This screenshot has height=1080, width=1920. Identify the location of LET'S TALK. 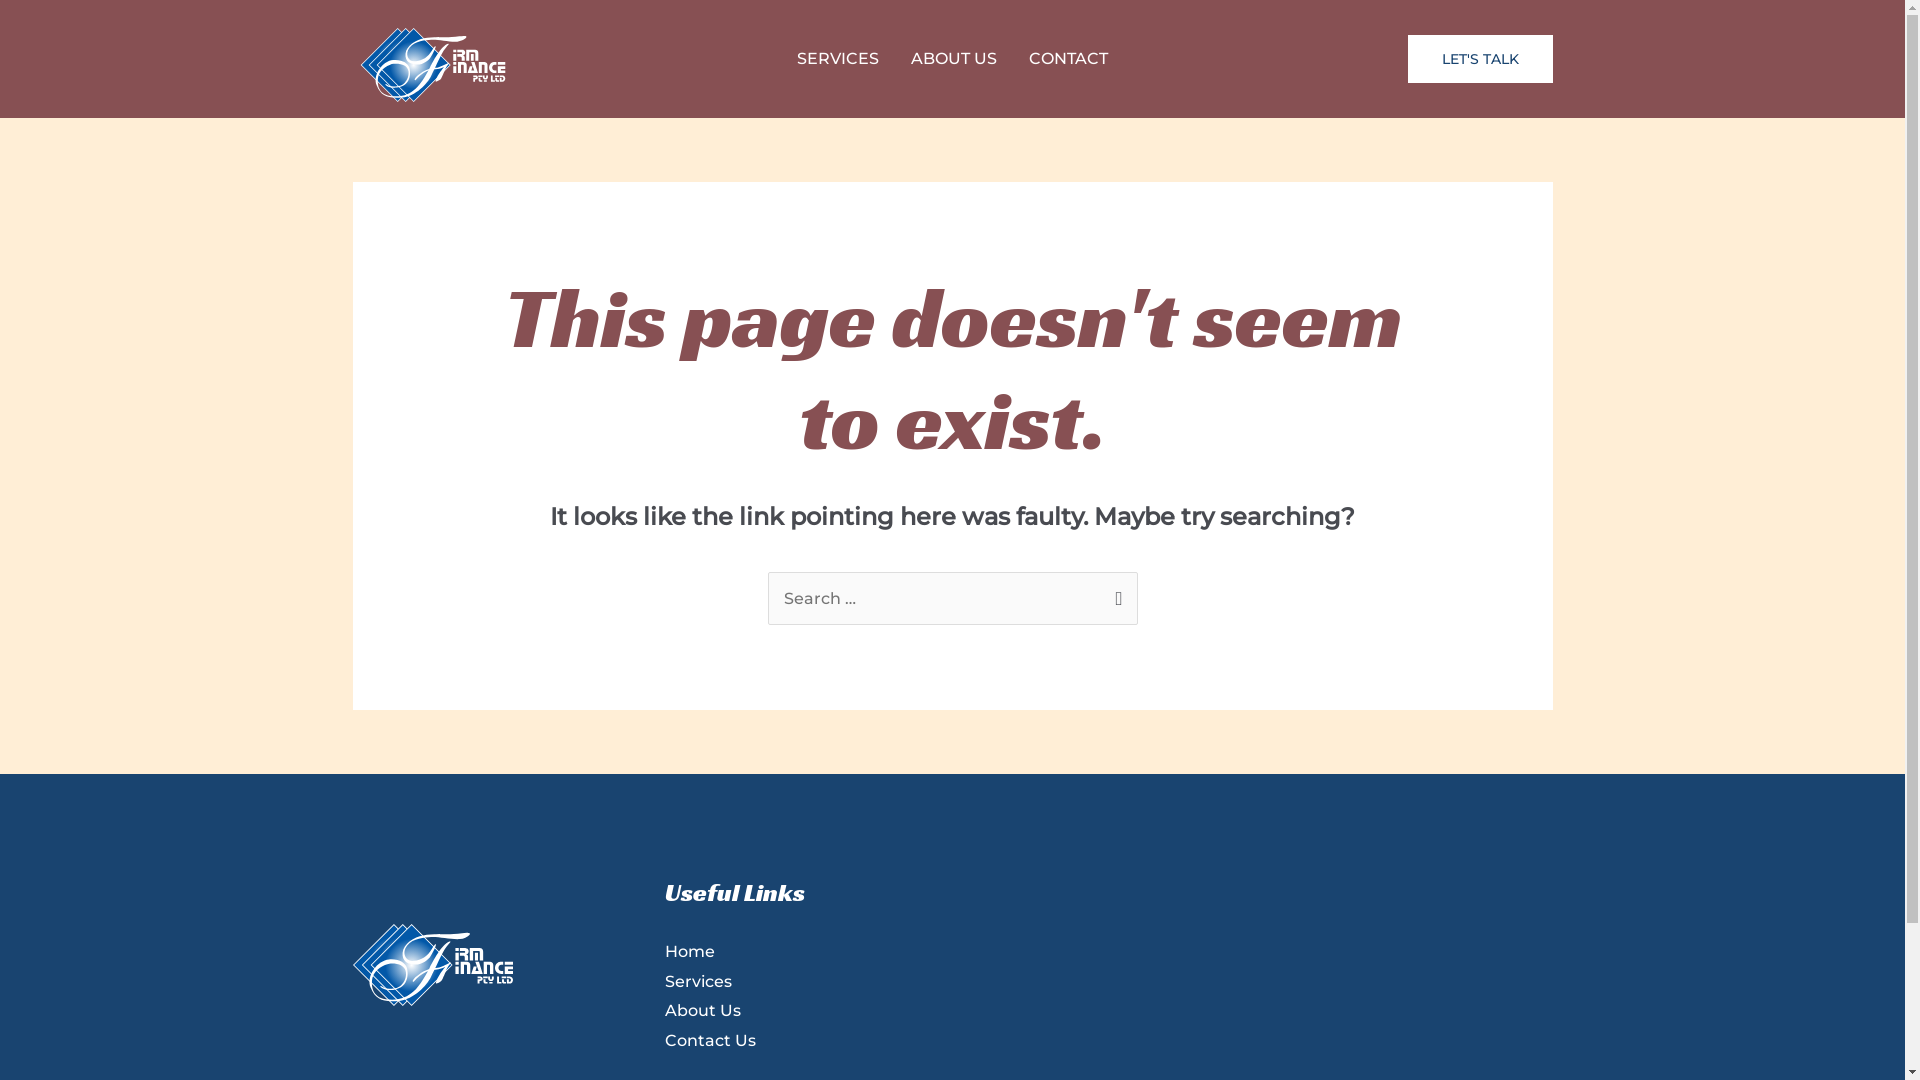
(1480, 59).